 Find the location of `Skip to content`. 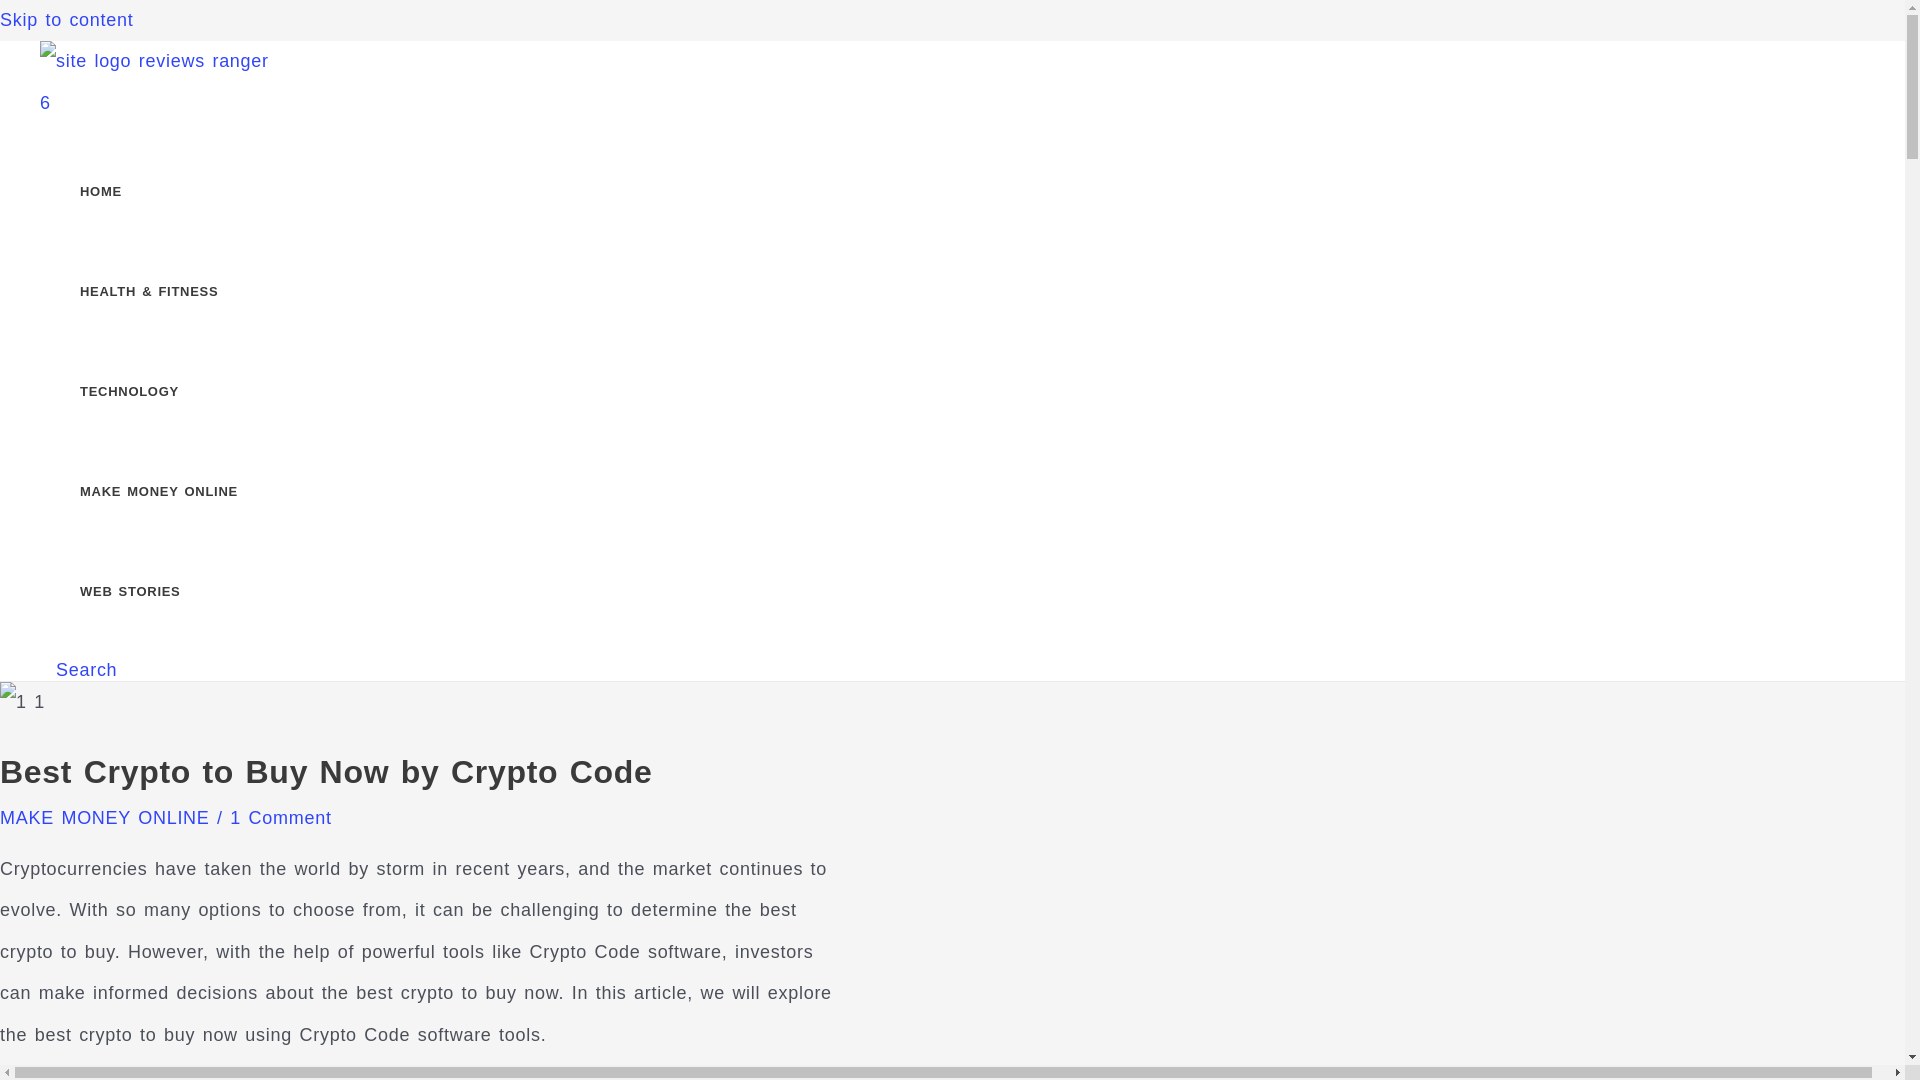

Skip to content is located at coordinates (66, 20).